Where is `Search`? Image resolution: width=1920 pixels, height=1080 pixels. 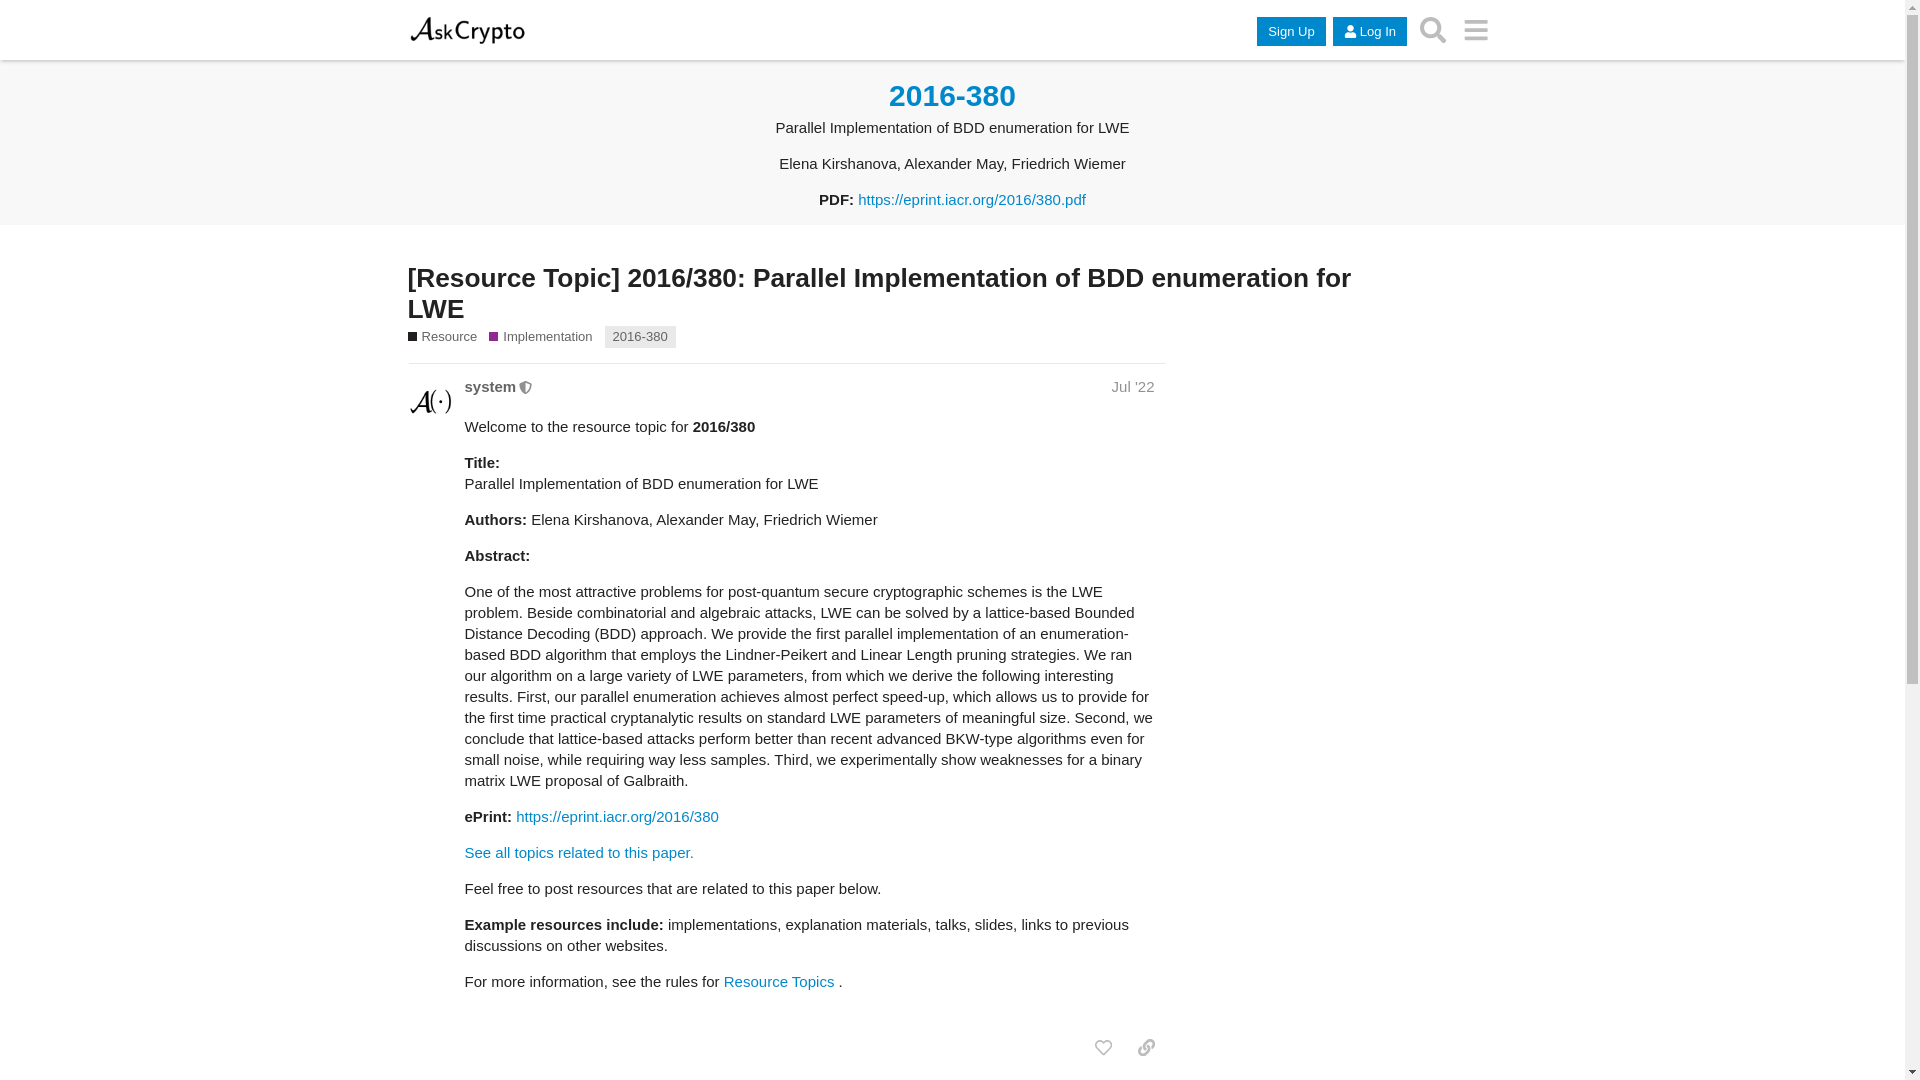
Search is located at coordinates (1433, 29).